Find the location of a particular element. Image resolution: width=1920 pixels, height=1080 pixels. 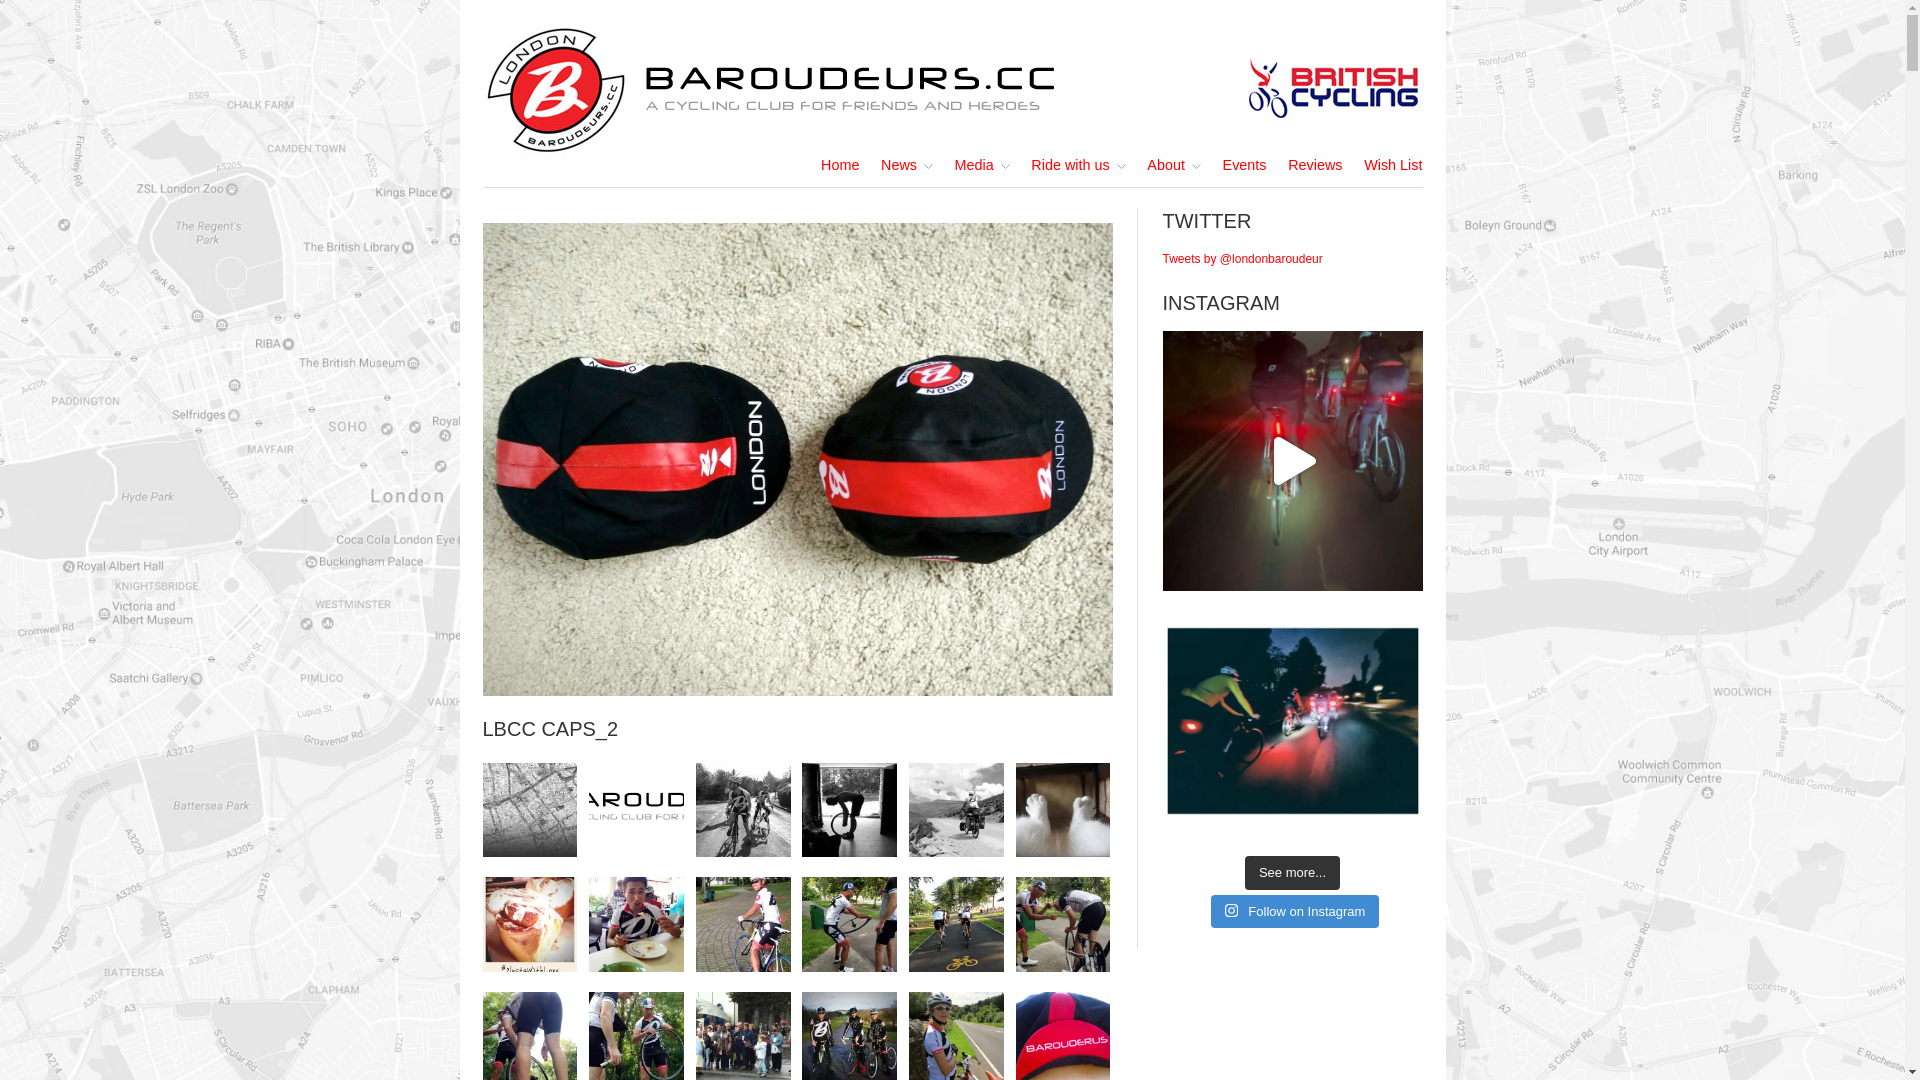

See more... is located at coordinates (1292, 873).